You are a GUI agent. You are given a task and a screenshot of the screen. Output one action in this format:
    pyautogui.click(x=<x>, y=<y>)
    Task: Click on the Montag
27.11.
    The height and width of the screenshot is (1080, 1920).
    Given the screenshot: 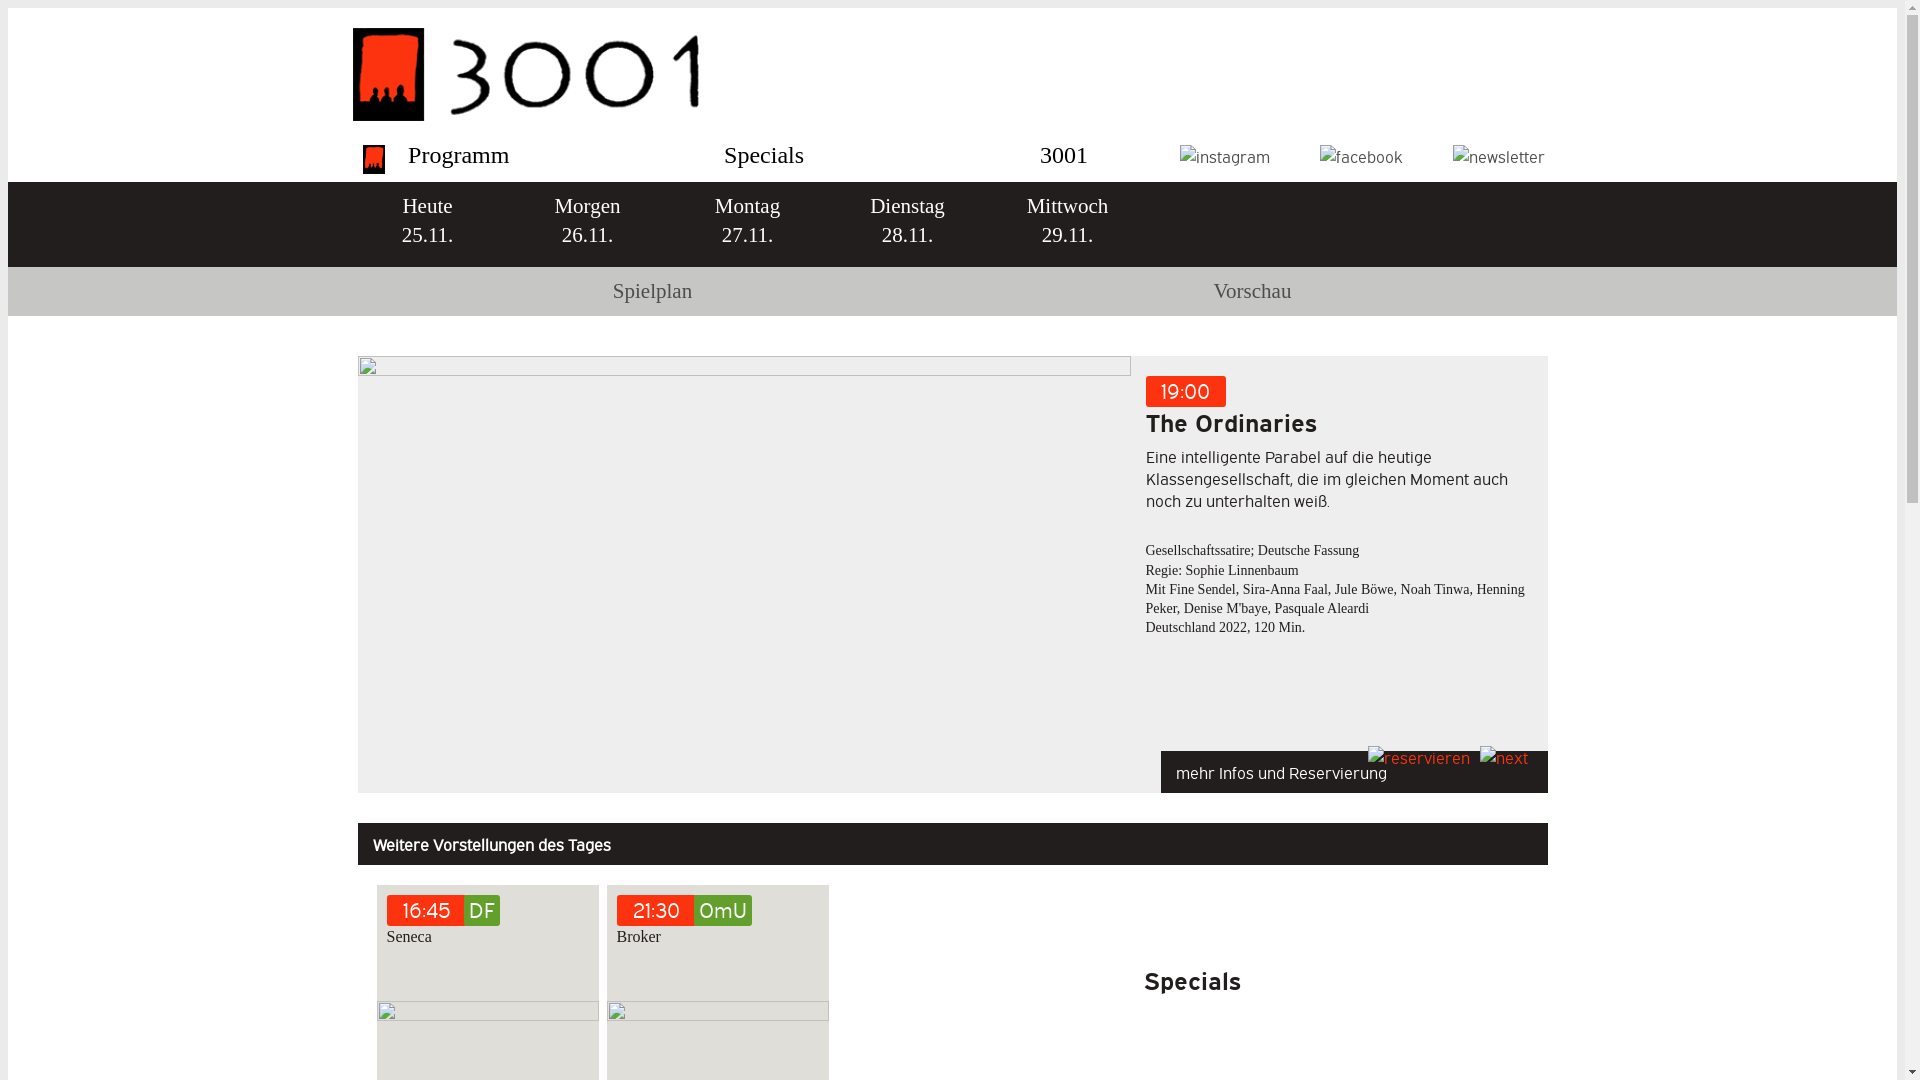 What is the action you would take?
    pyautogui.click(x=747, y=224)
    